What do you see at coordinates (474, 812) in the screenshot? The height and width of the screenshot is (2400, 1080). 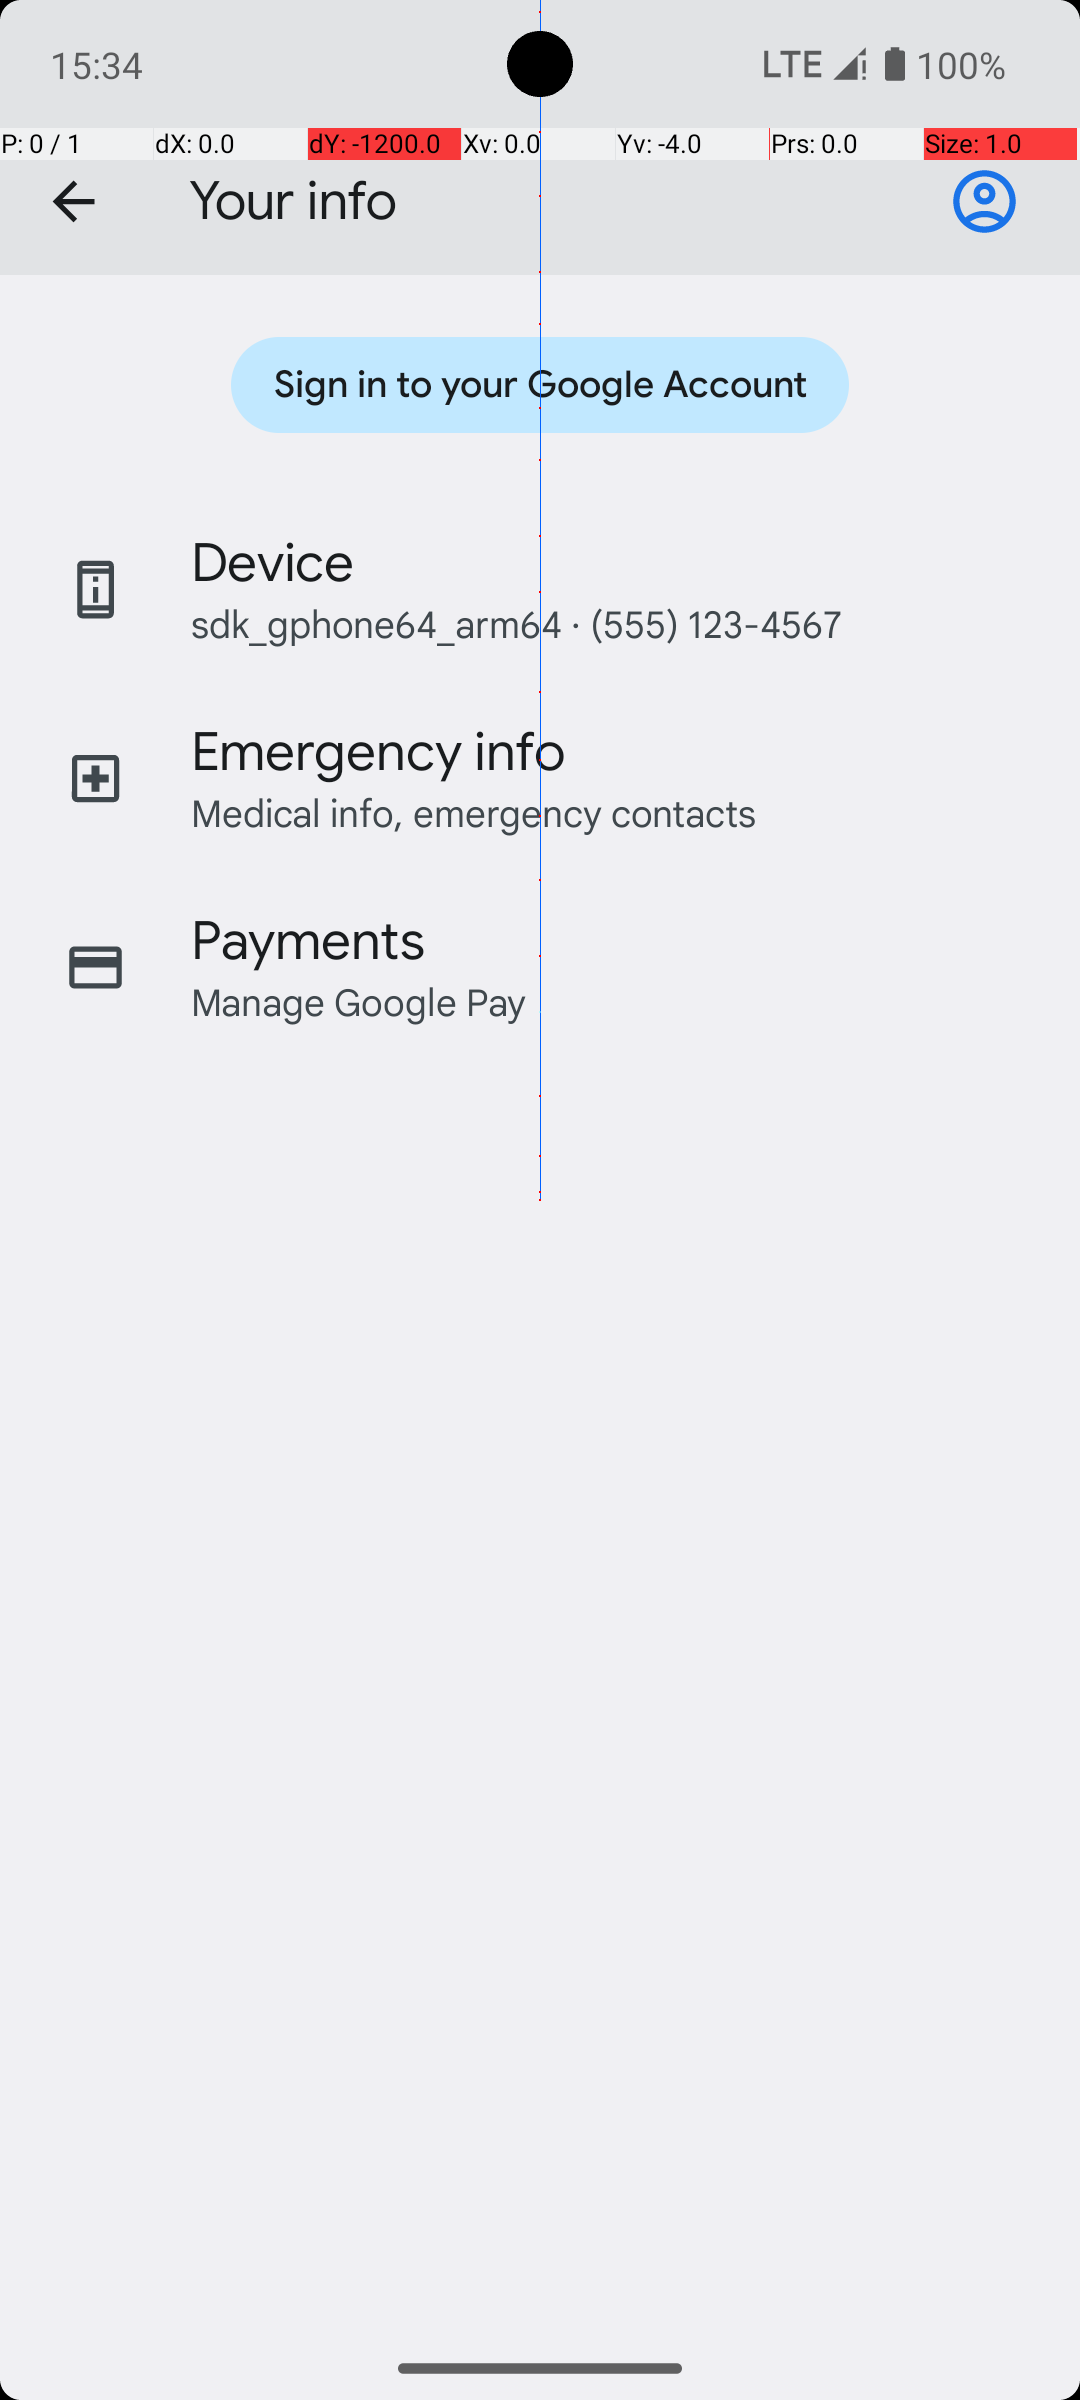 I see `Medical info, emergency contacts` at bounding box center [474, 812].